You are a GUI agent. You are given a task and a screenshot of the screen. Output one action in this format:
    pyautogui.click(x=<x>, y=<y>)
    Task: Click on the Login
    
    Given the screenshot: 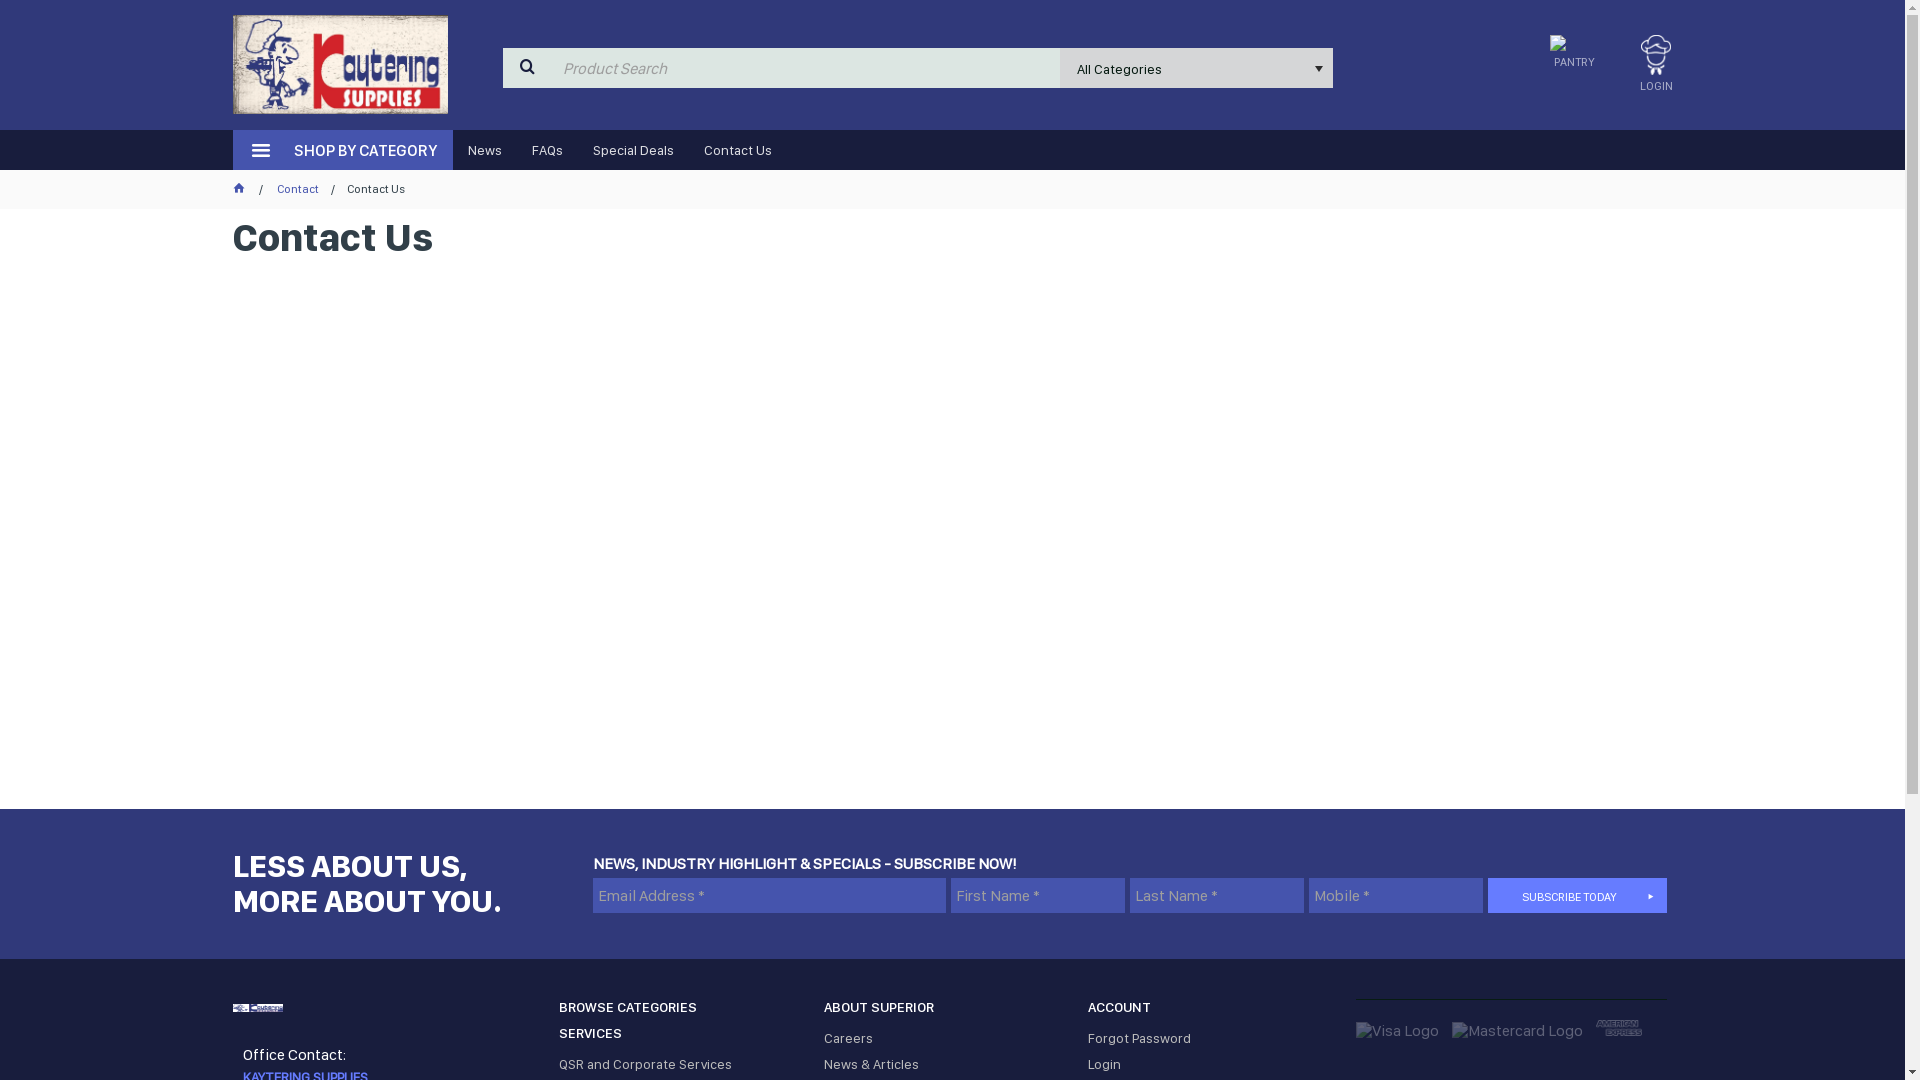 What is the action you would take?
    pyautogui.click(x=1210, y=1064)
    